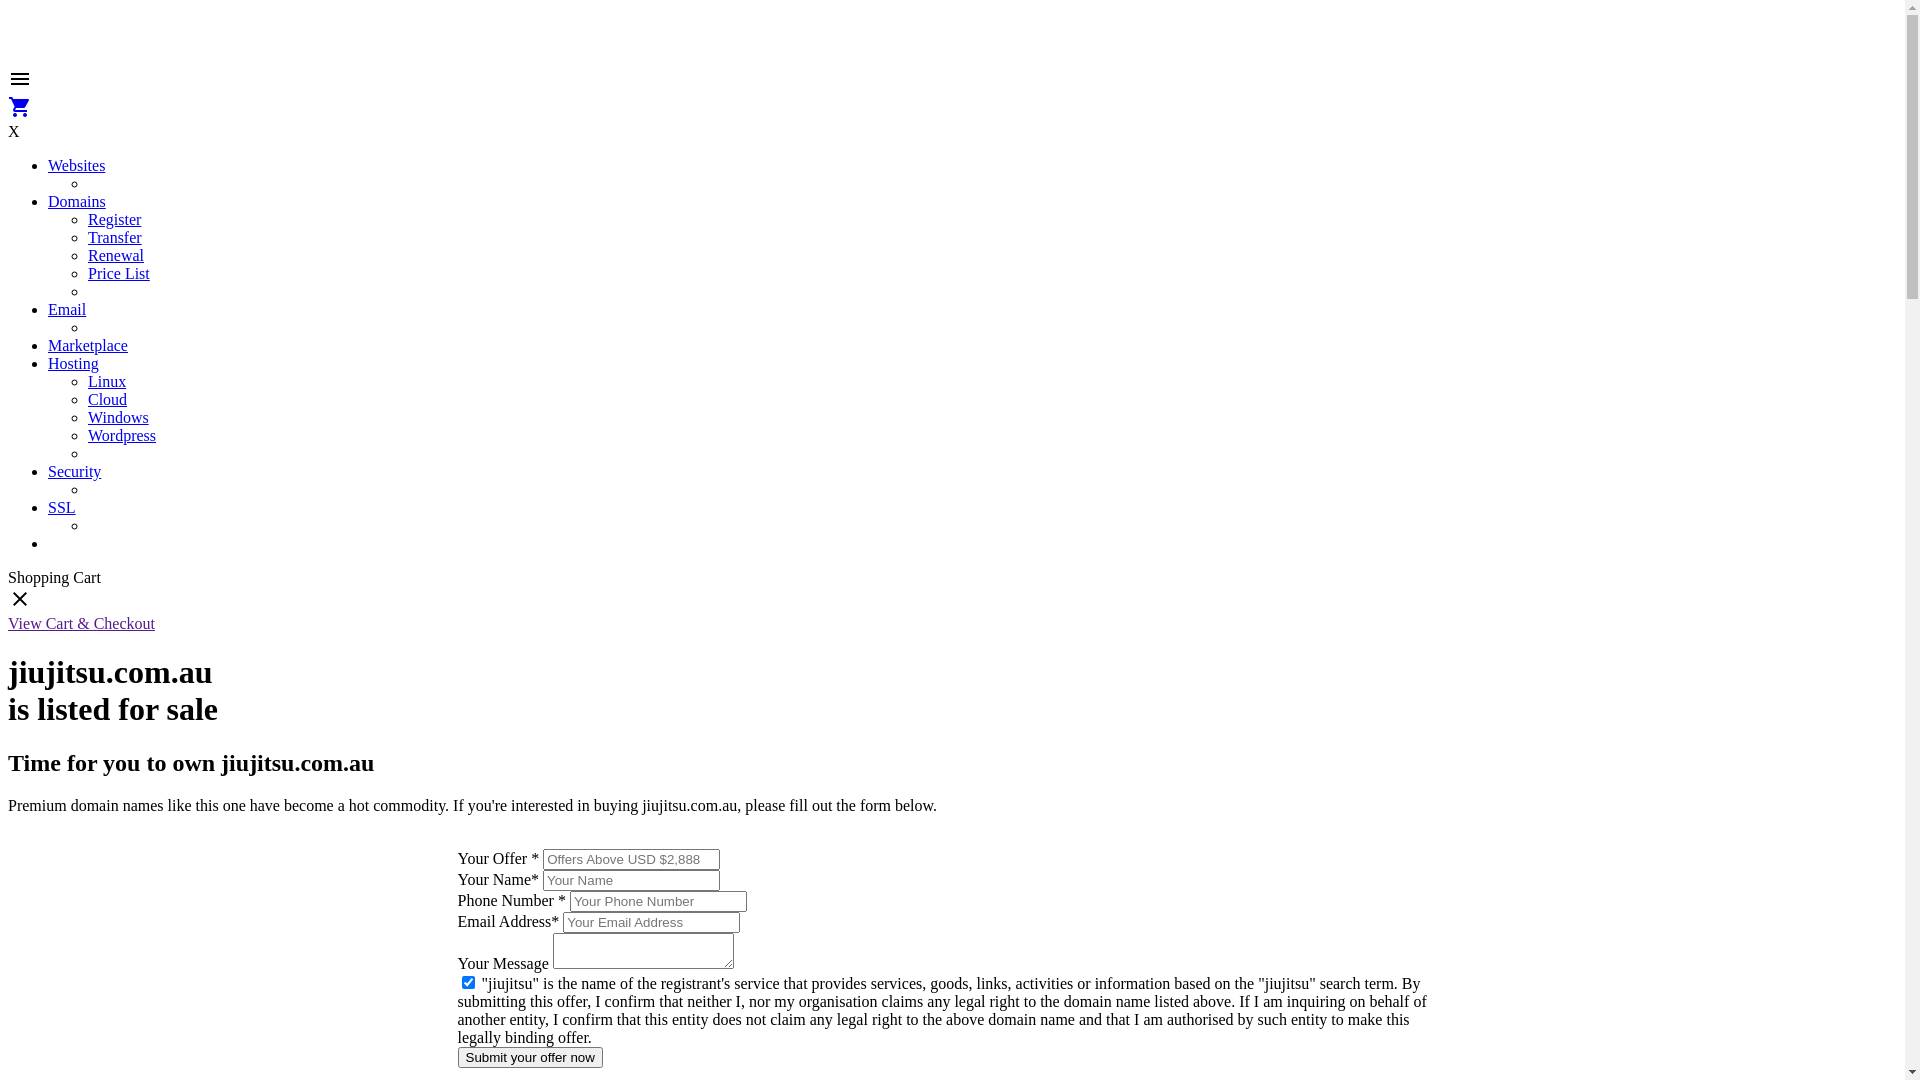 This screenshot has width=1920, height=1080. Describe the element at coordinates (77, 202) in the screenshot. I see `Domains` at that location.